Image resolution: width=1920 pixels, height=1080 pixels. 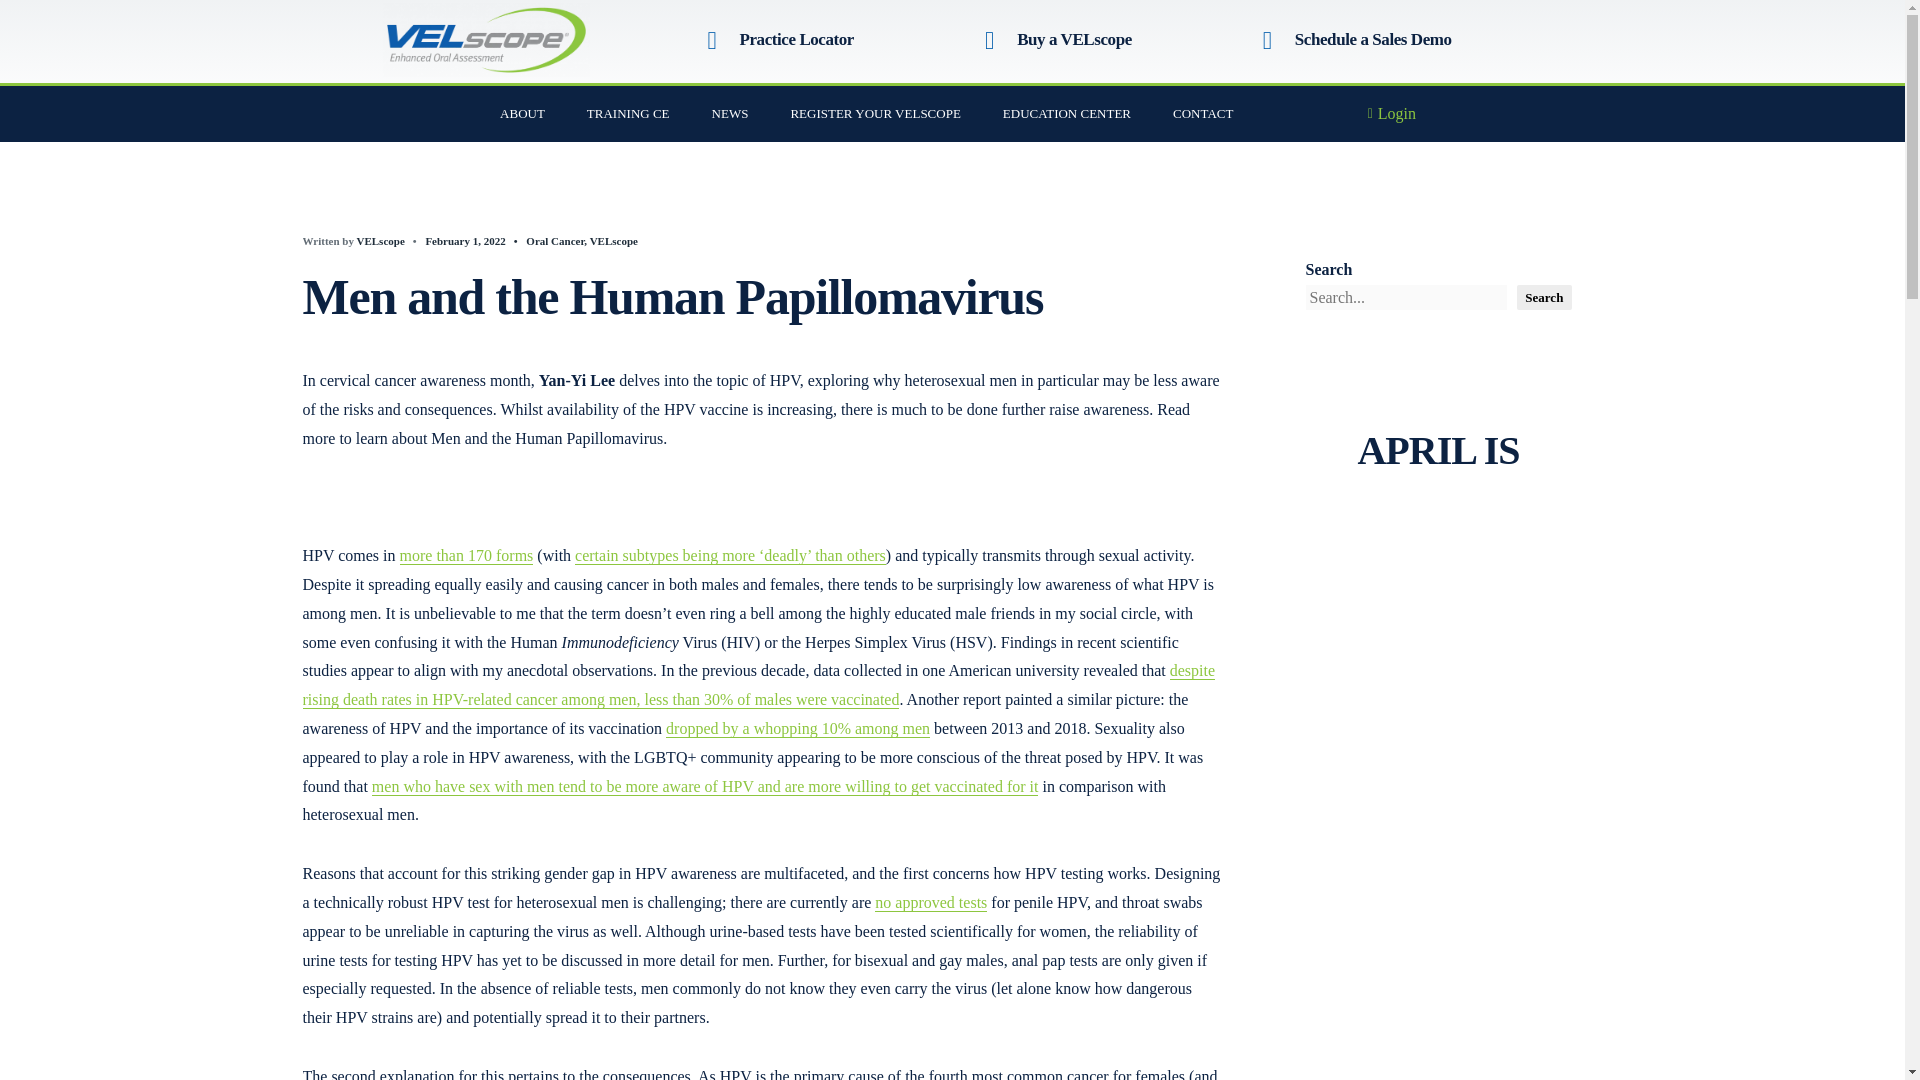 What do you see at coordinates (796, 39) in the screenshot?
I see `Practice Locator` at bounding box center [796, 39].